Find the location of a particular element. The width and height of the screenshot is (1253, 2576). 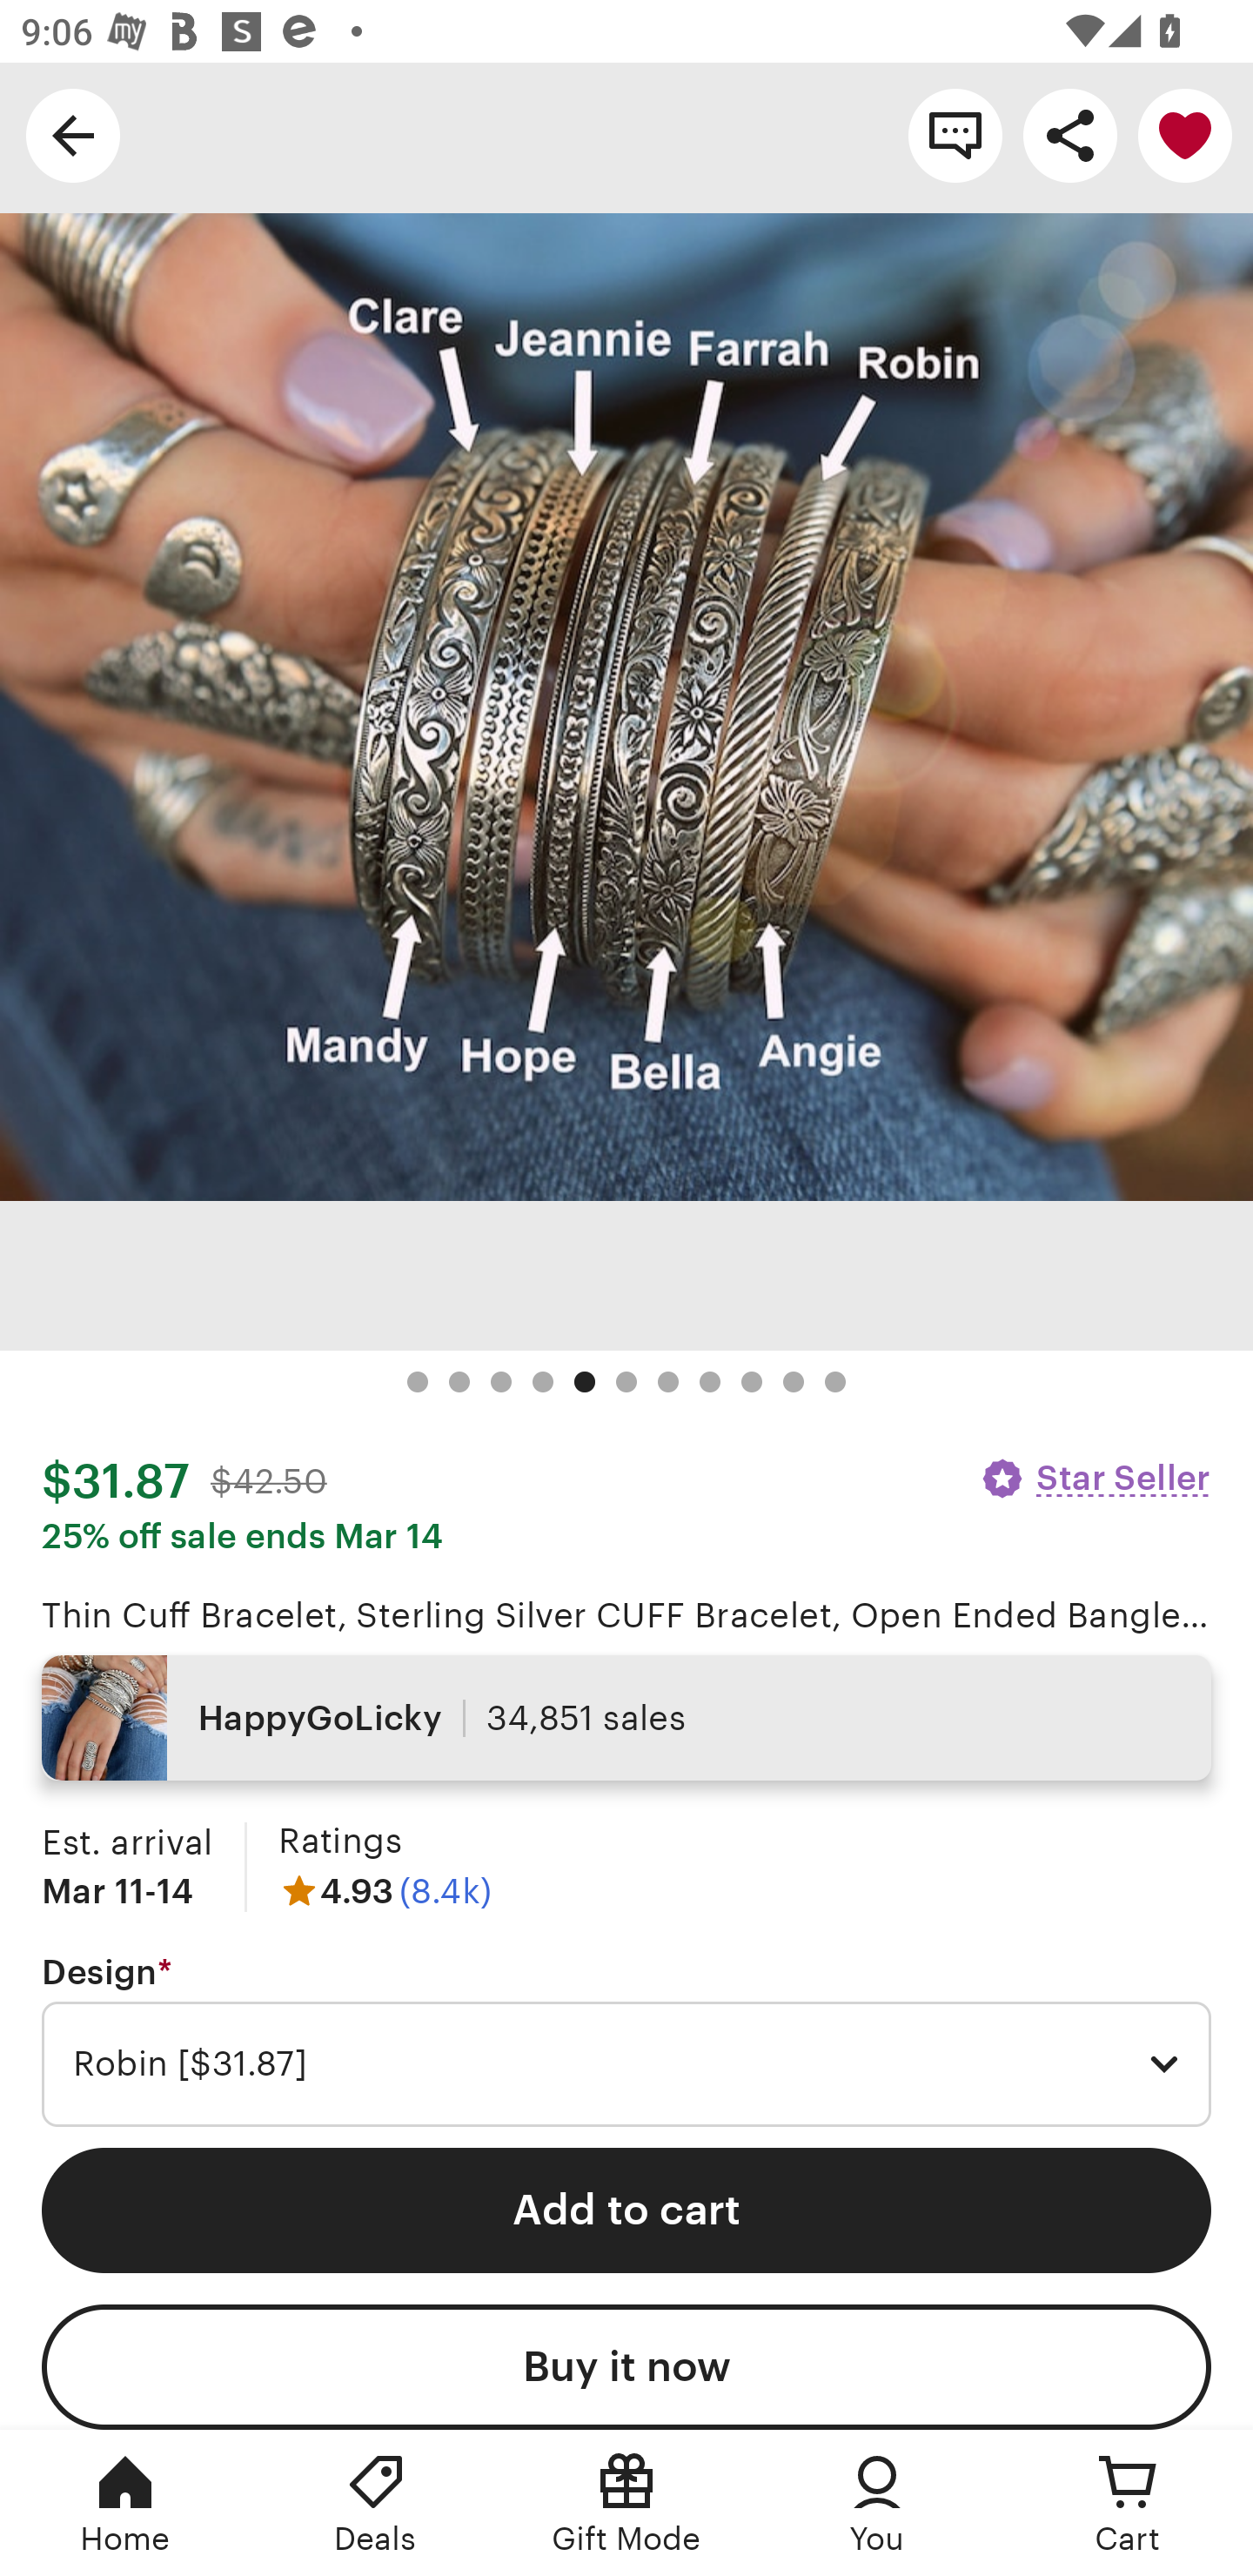

4.93 (8.4k) is located at coordinates (385, 1890).